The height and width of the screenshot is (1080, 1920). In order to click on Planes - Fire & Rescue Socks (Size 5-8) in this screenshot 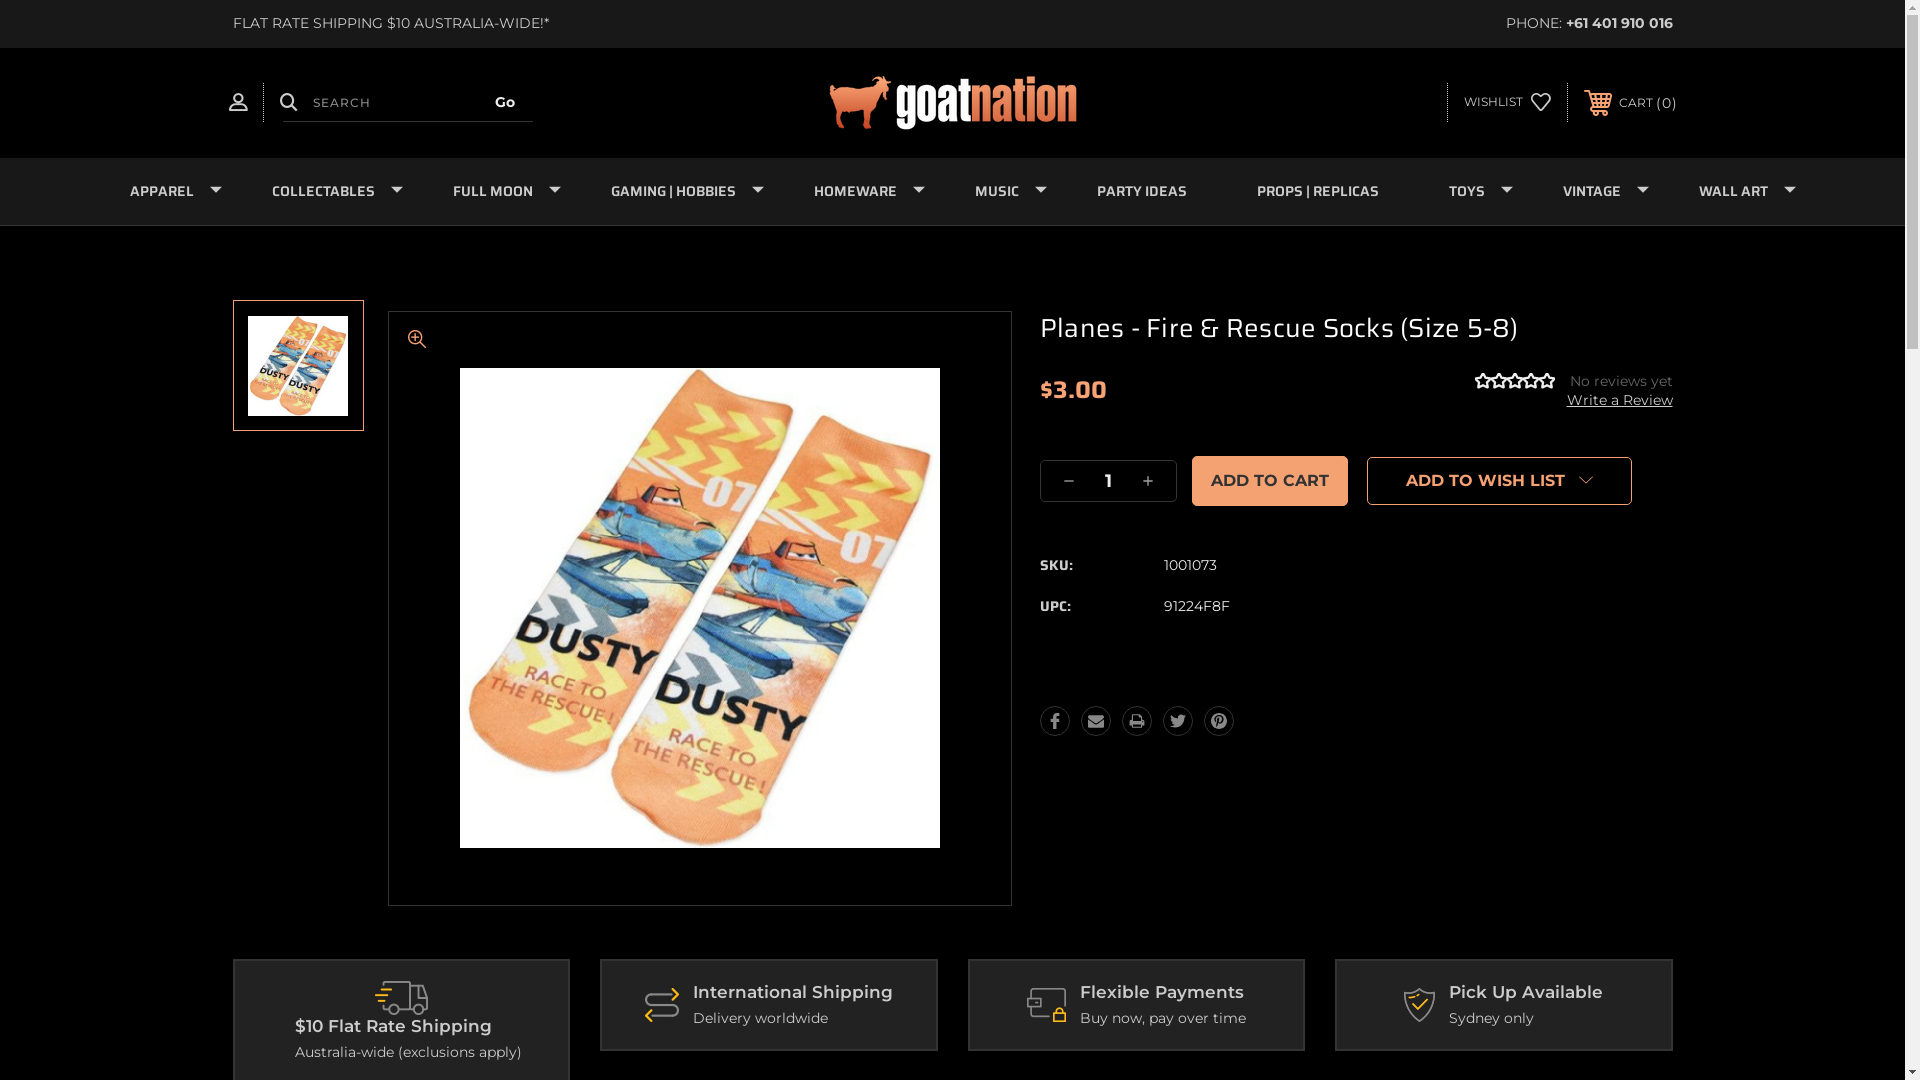, I will do `click(700, 608)`.